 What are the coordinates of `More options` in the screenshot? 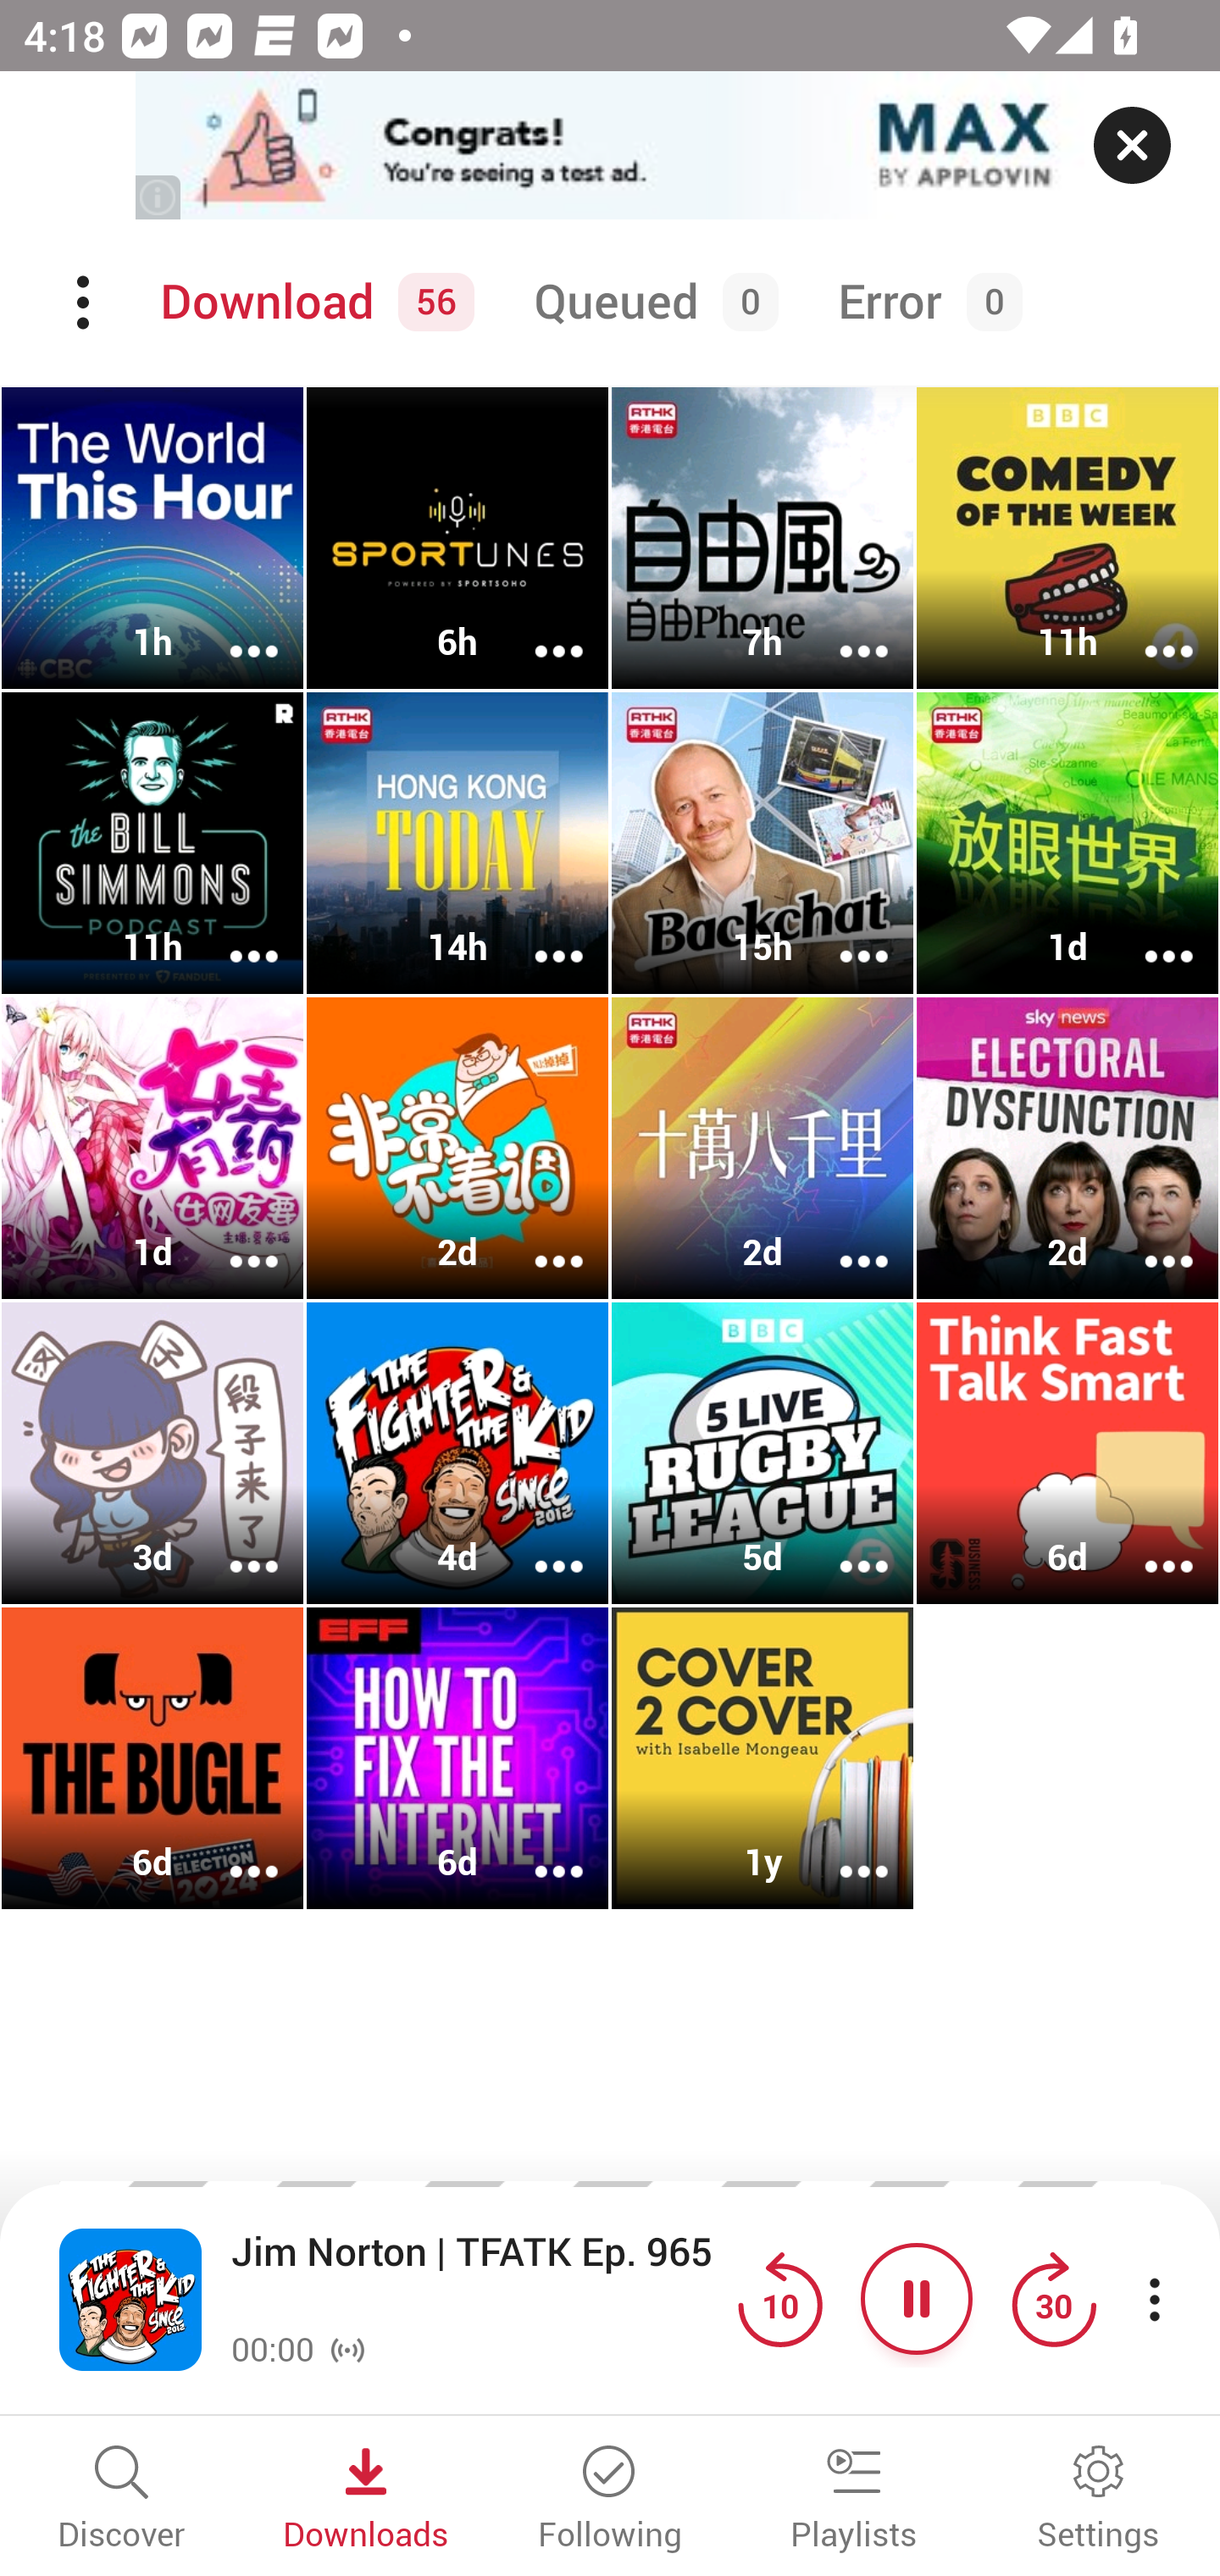 It's located at (232, 628).